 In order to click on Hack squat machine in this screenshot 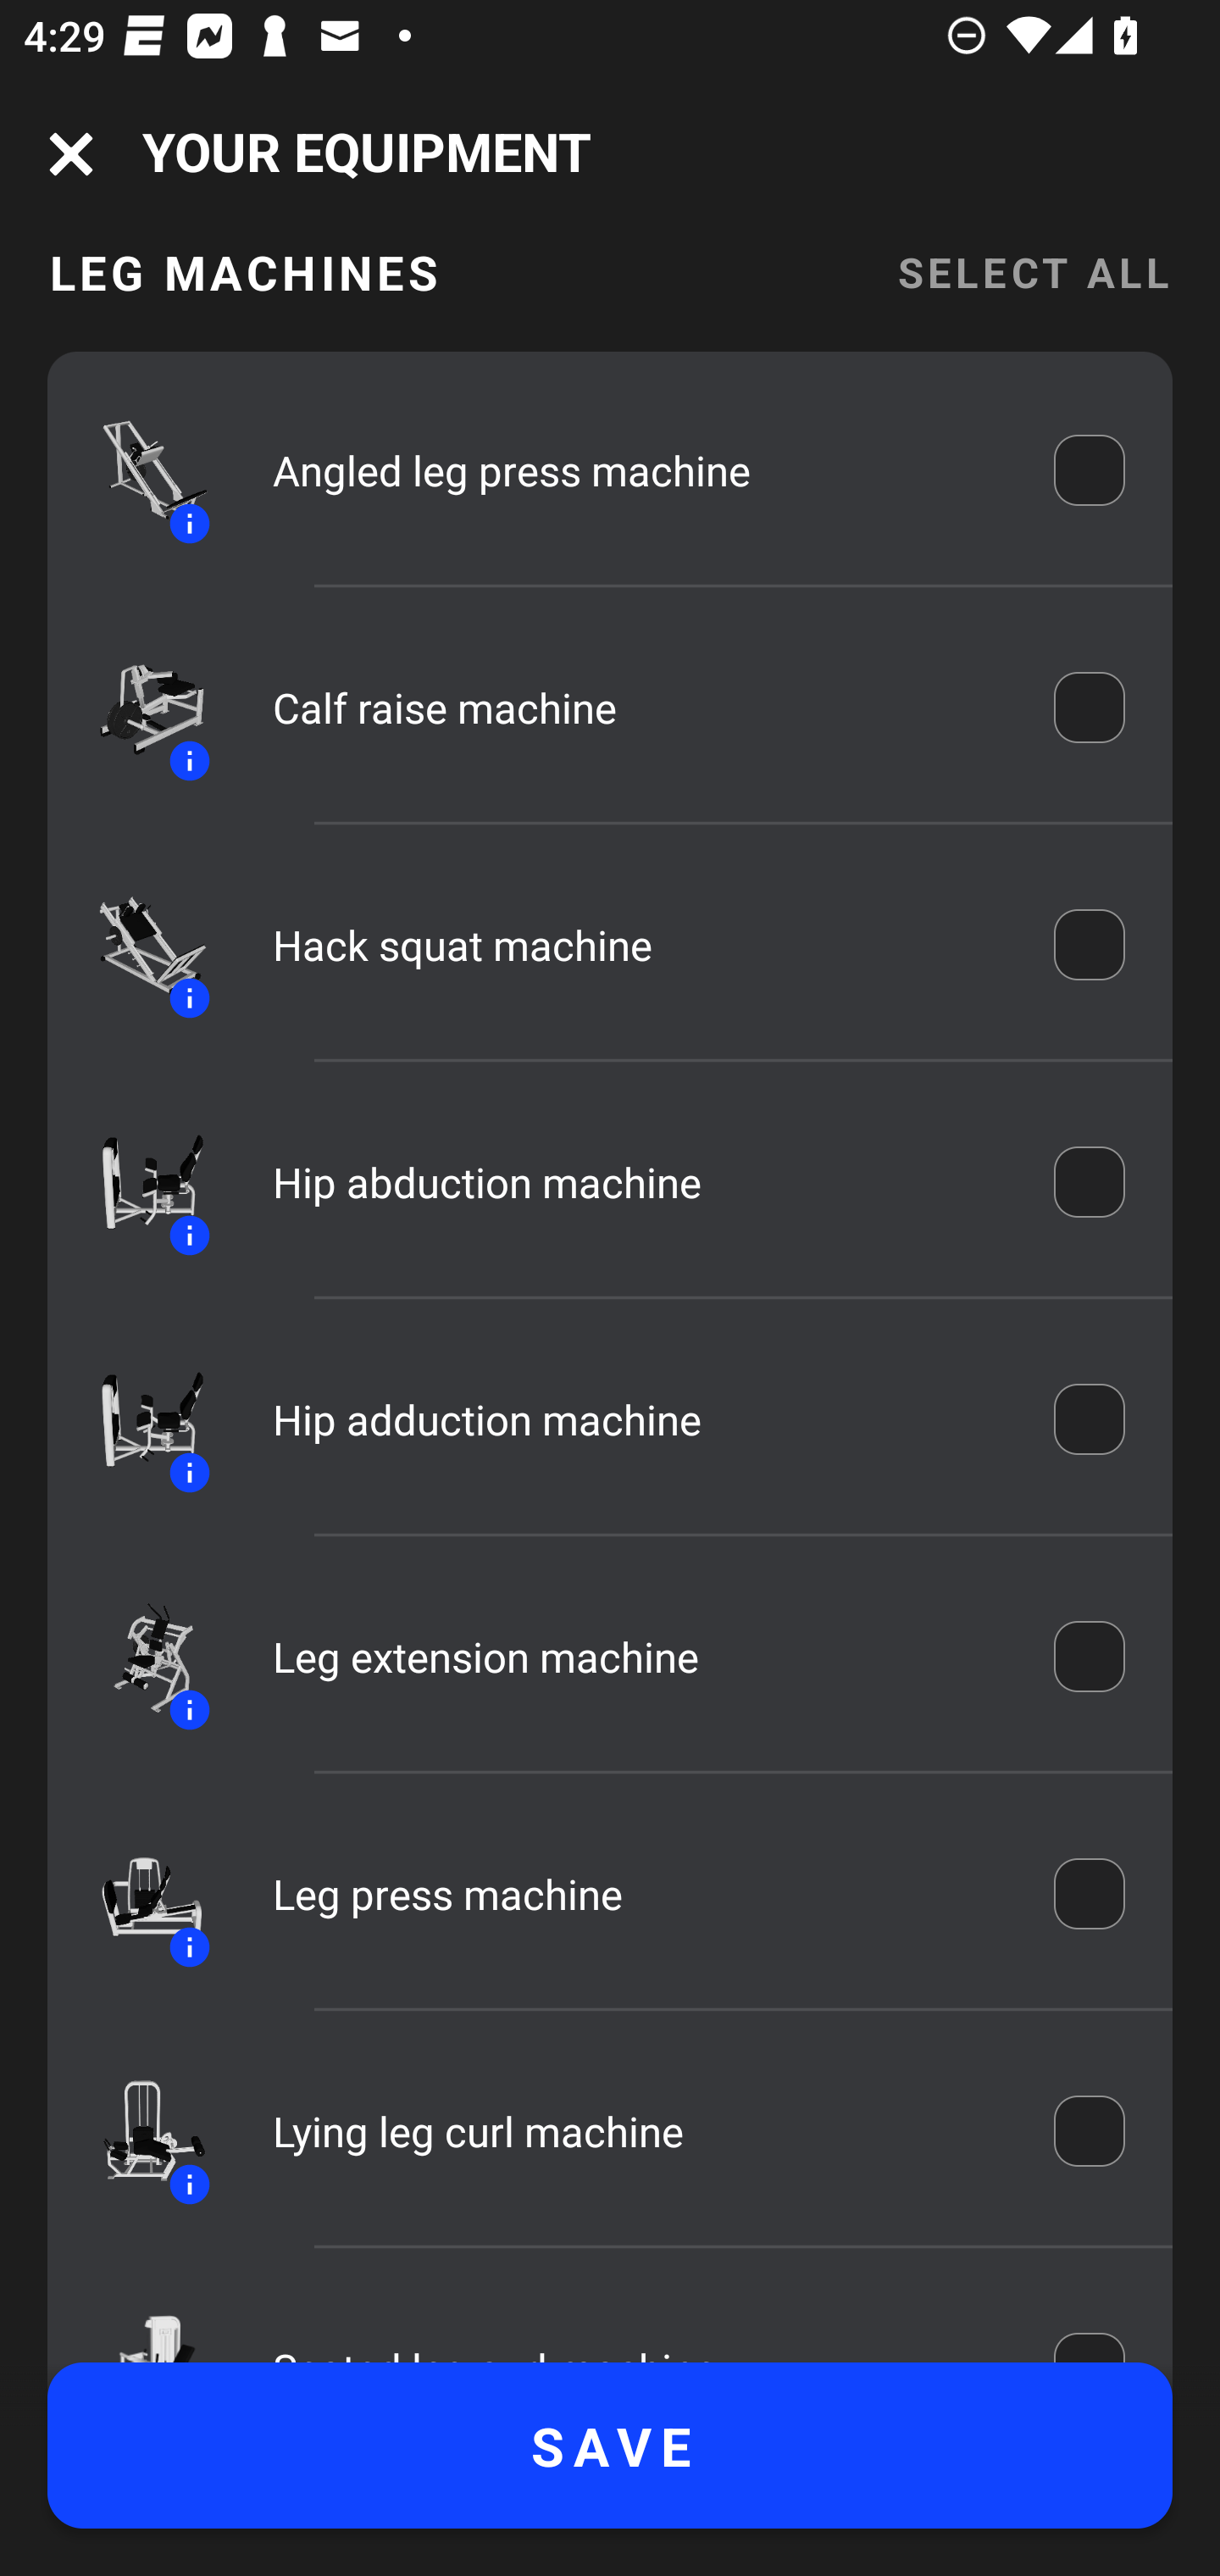, I will do `click(640, 944)`.